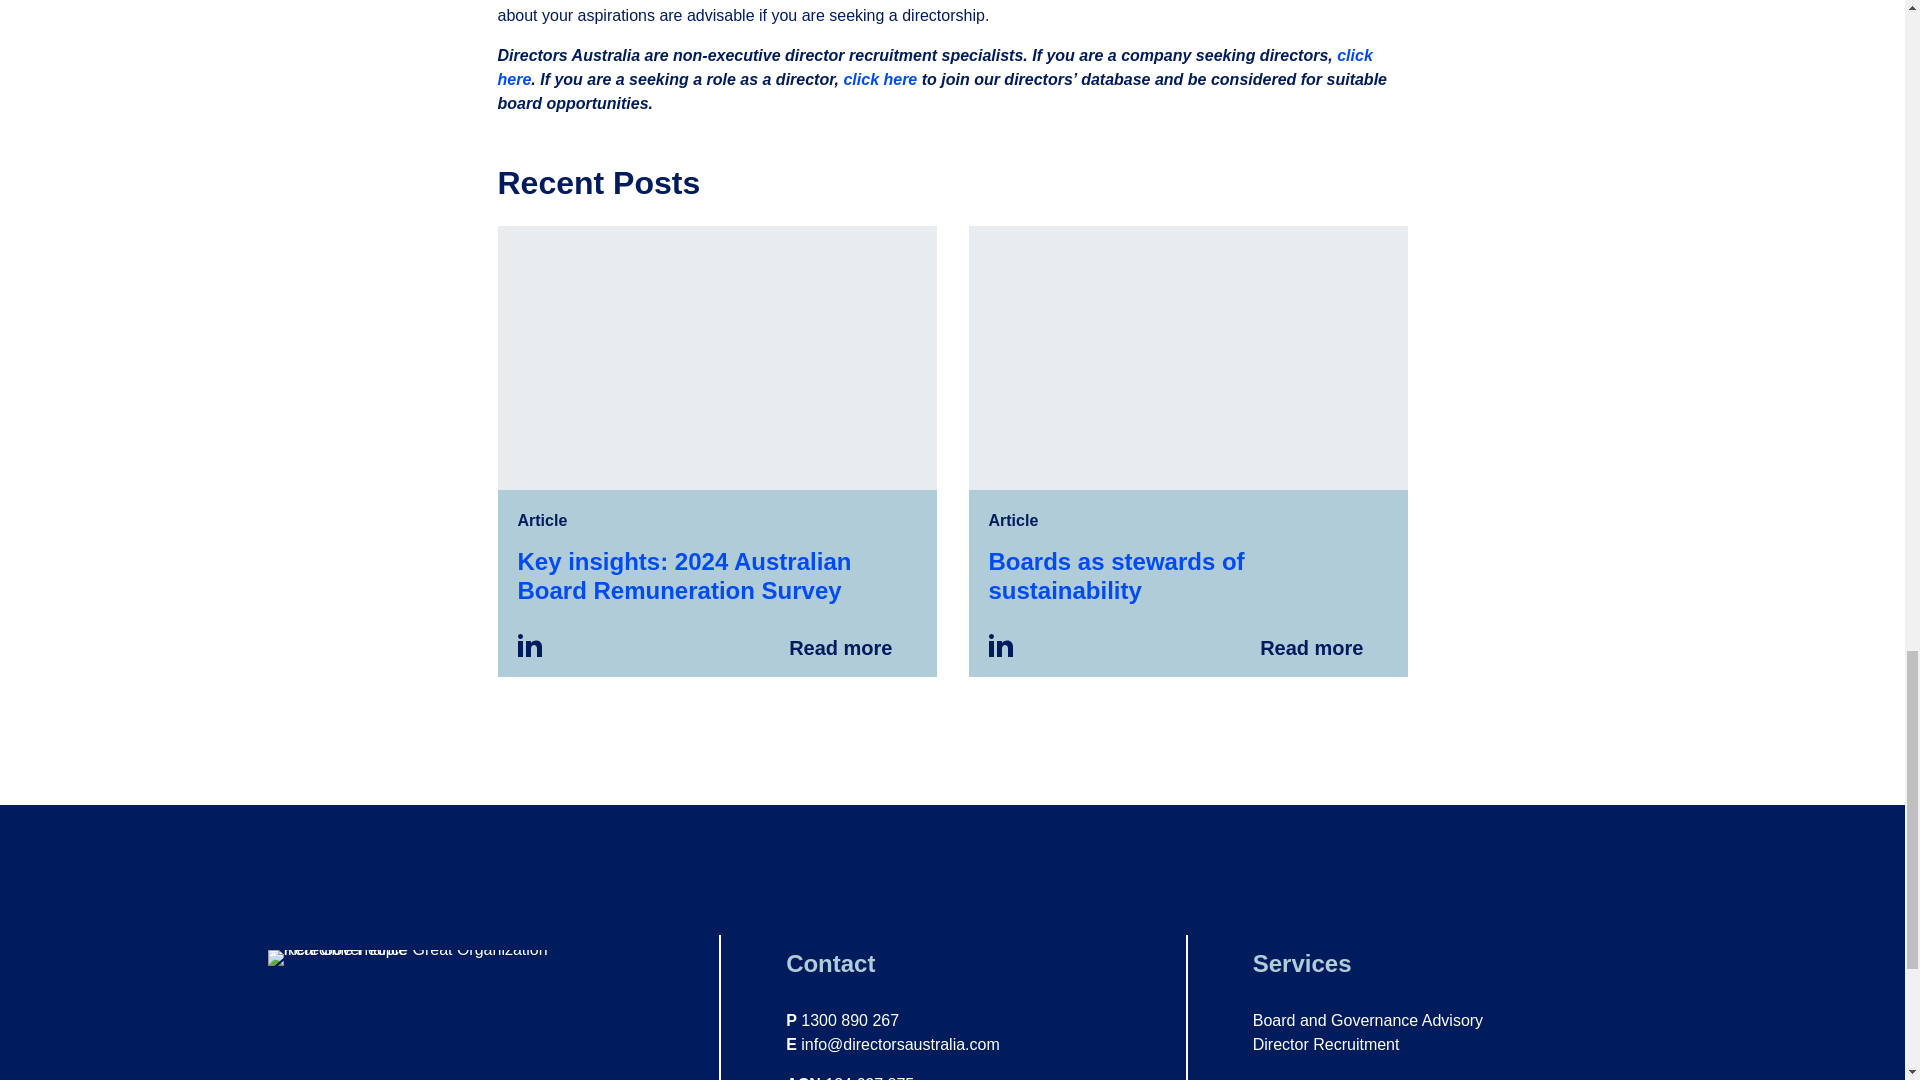 The image size is (1920, 1080). I want to click on Read more, so click(716, 450).